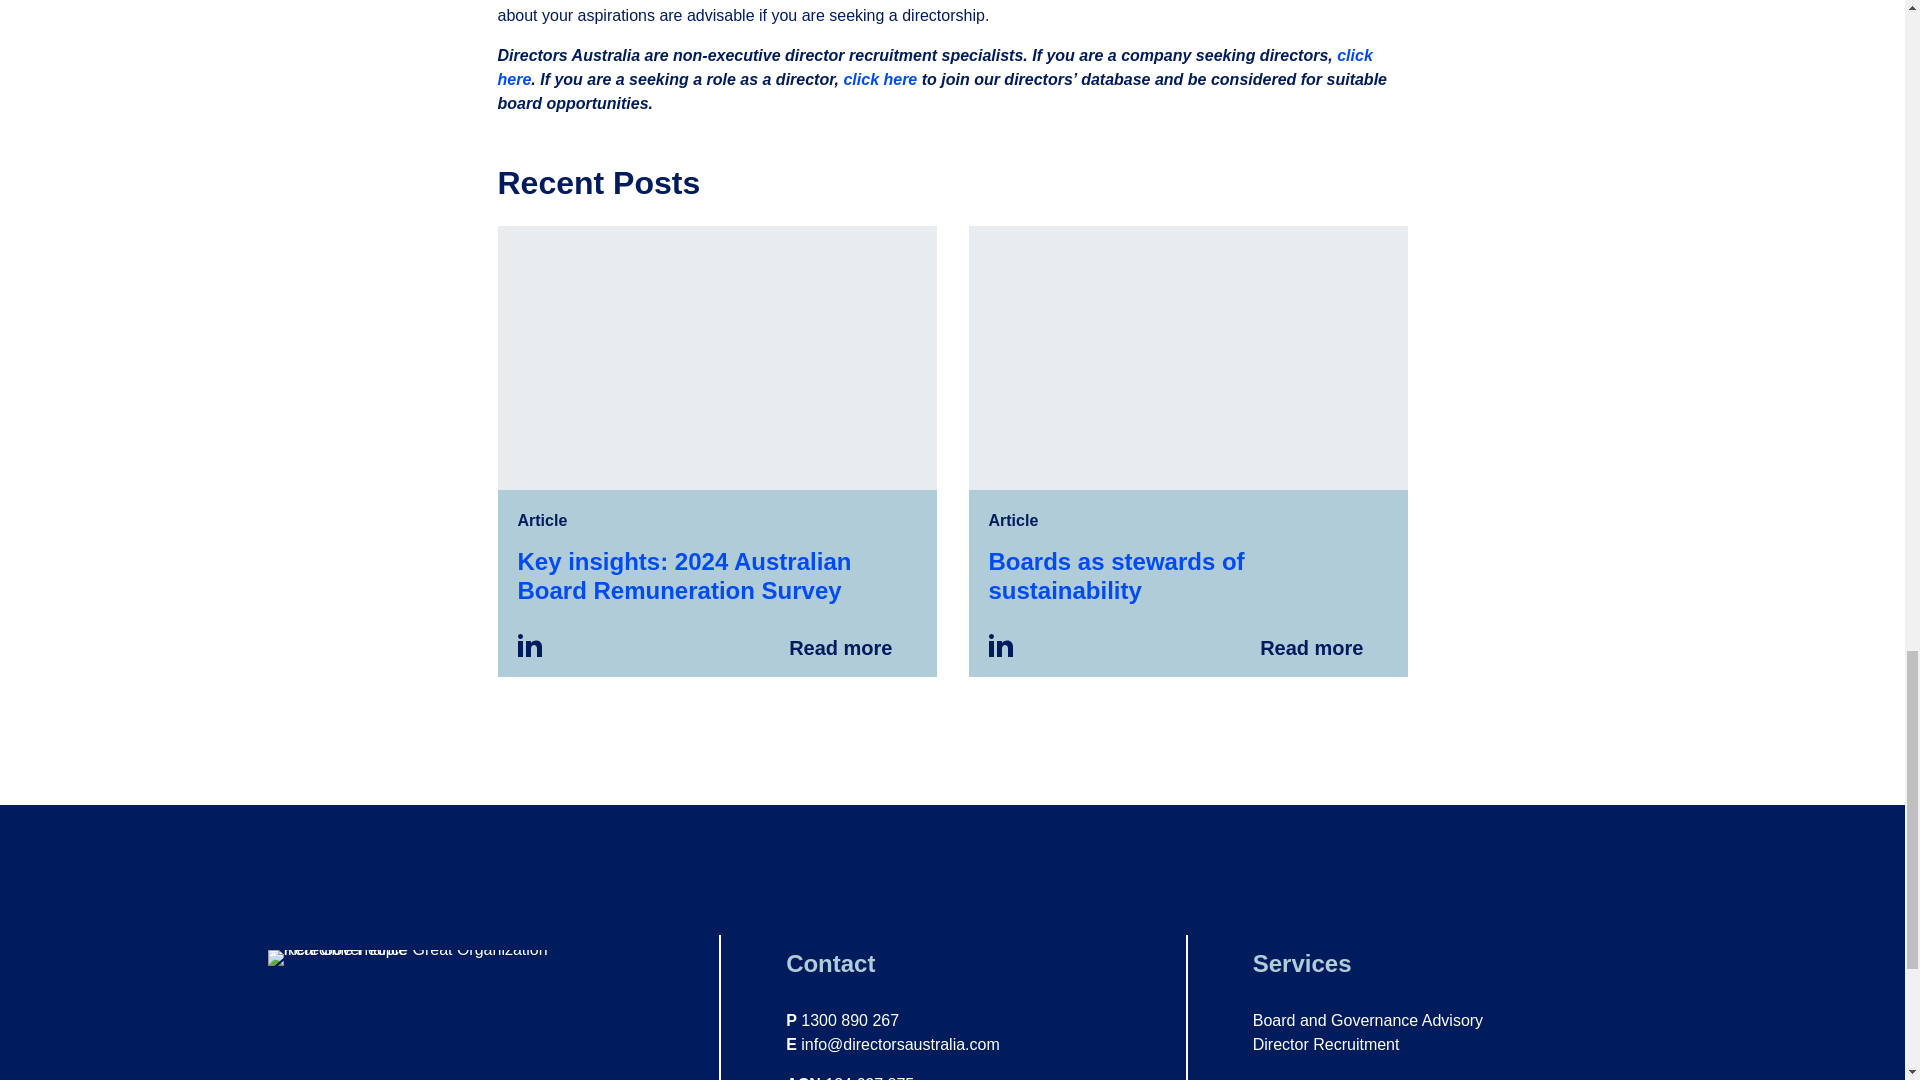 The image size is (1920, 1080). I want to click on Read more, so click(716, 450).